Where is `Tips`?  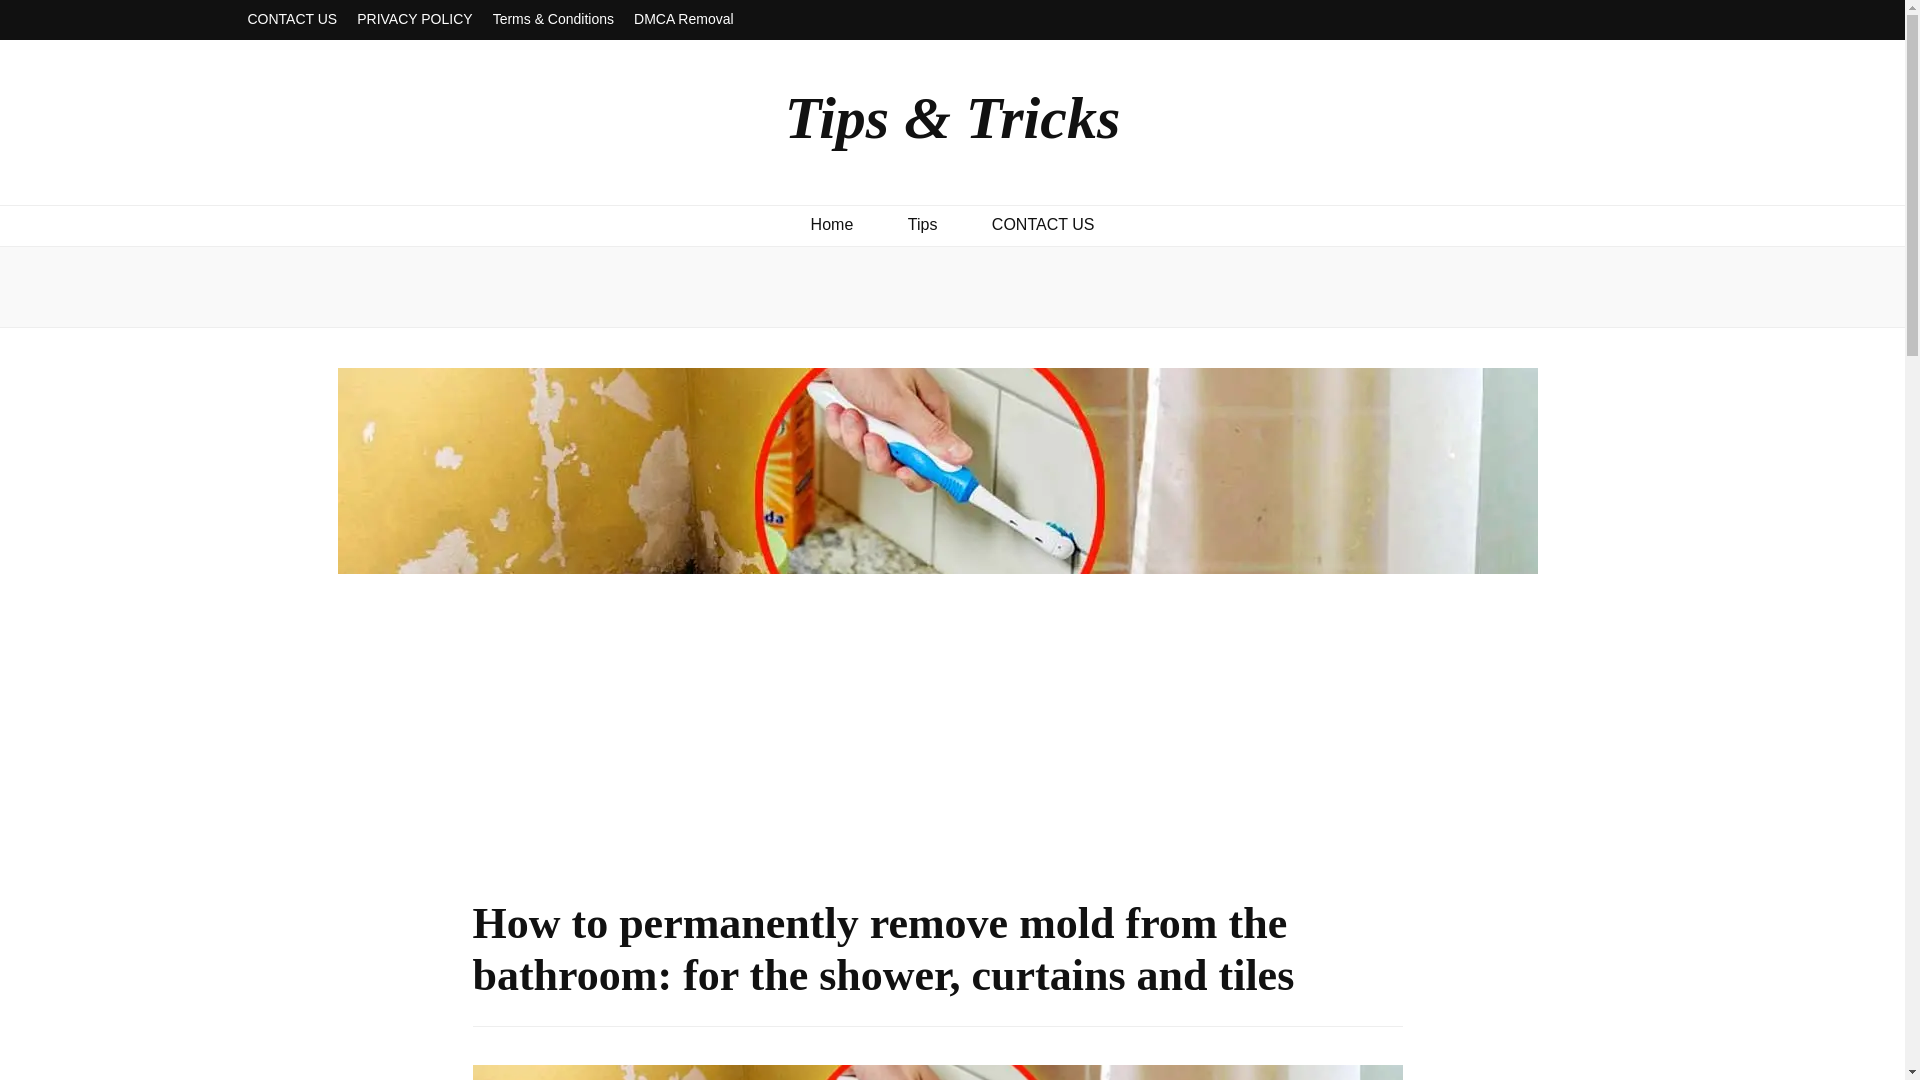 Tips is located at coordinates (923, 224).